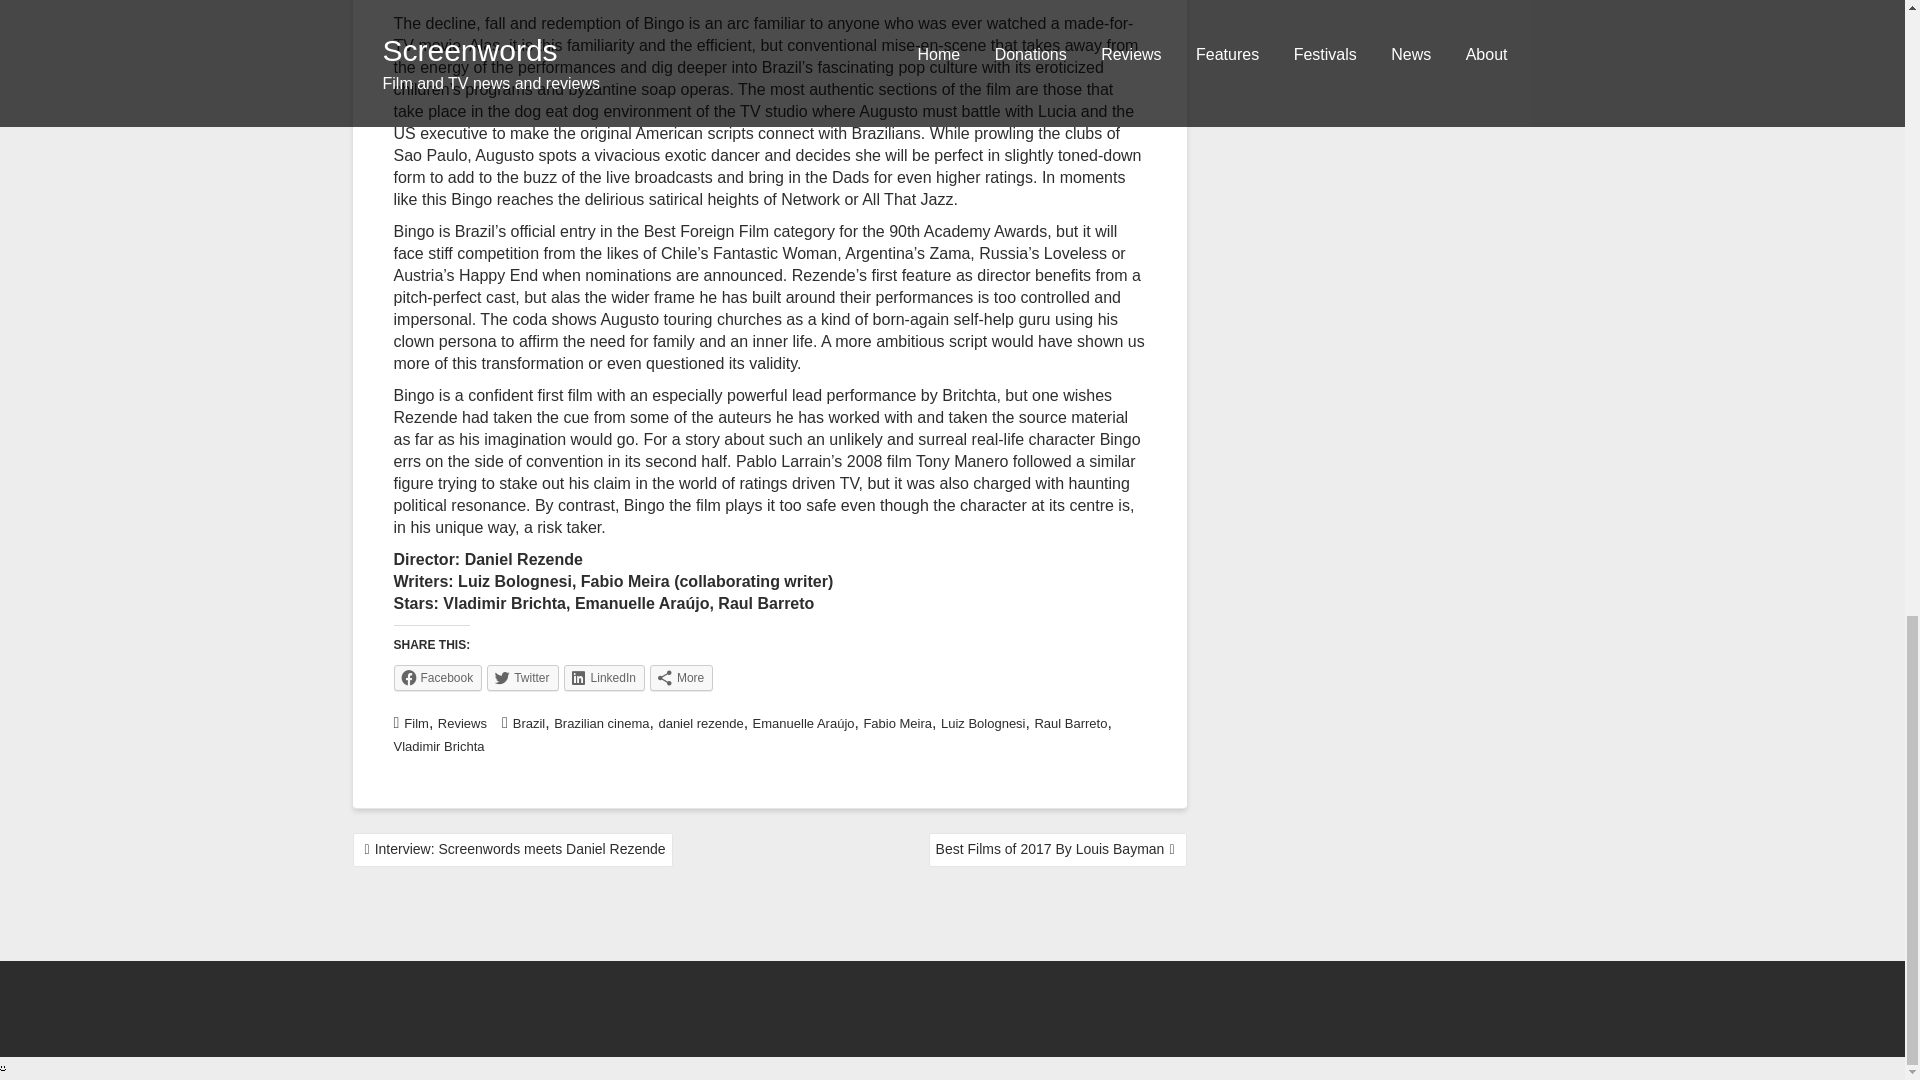 This screenshot has height=1080, width=1920. What do you see at coordinates (439, 746) in the screenshot?
I see `Vladimir Brichta` at bounding box center [439, 746].